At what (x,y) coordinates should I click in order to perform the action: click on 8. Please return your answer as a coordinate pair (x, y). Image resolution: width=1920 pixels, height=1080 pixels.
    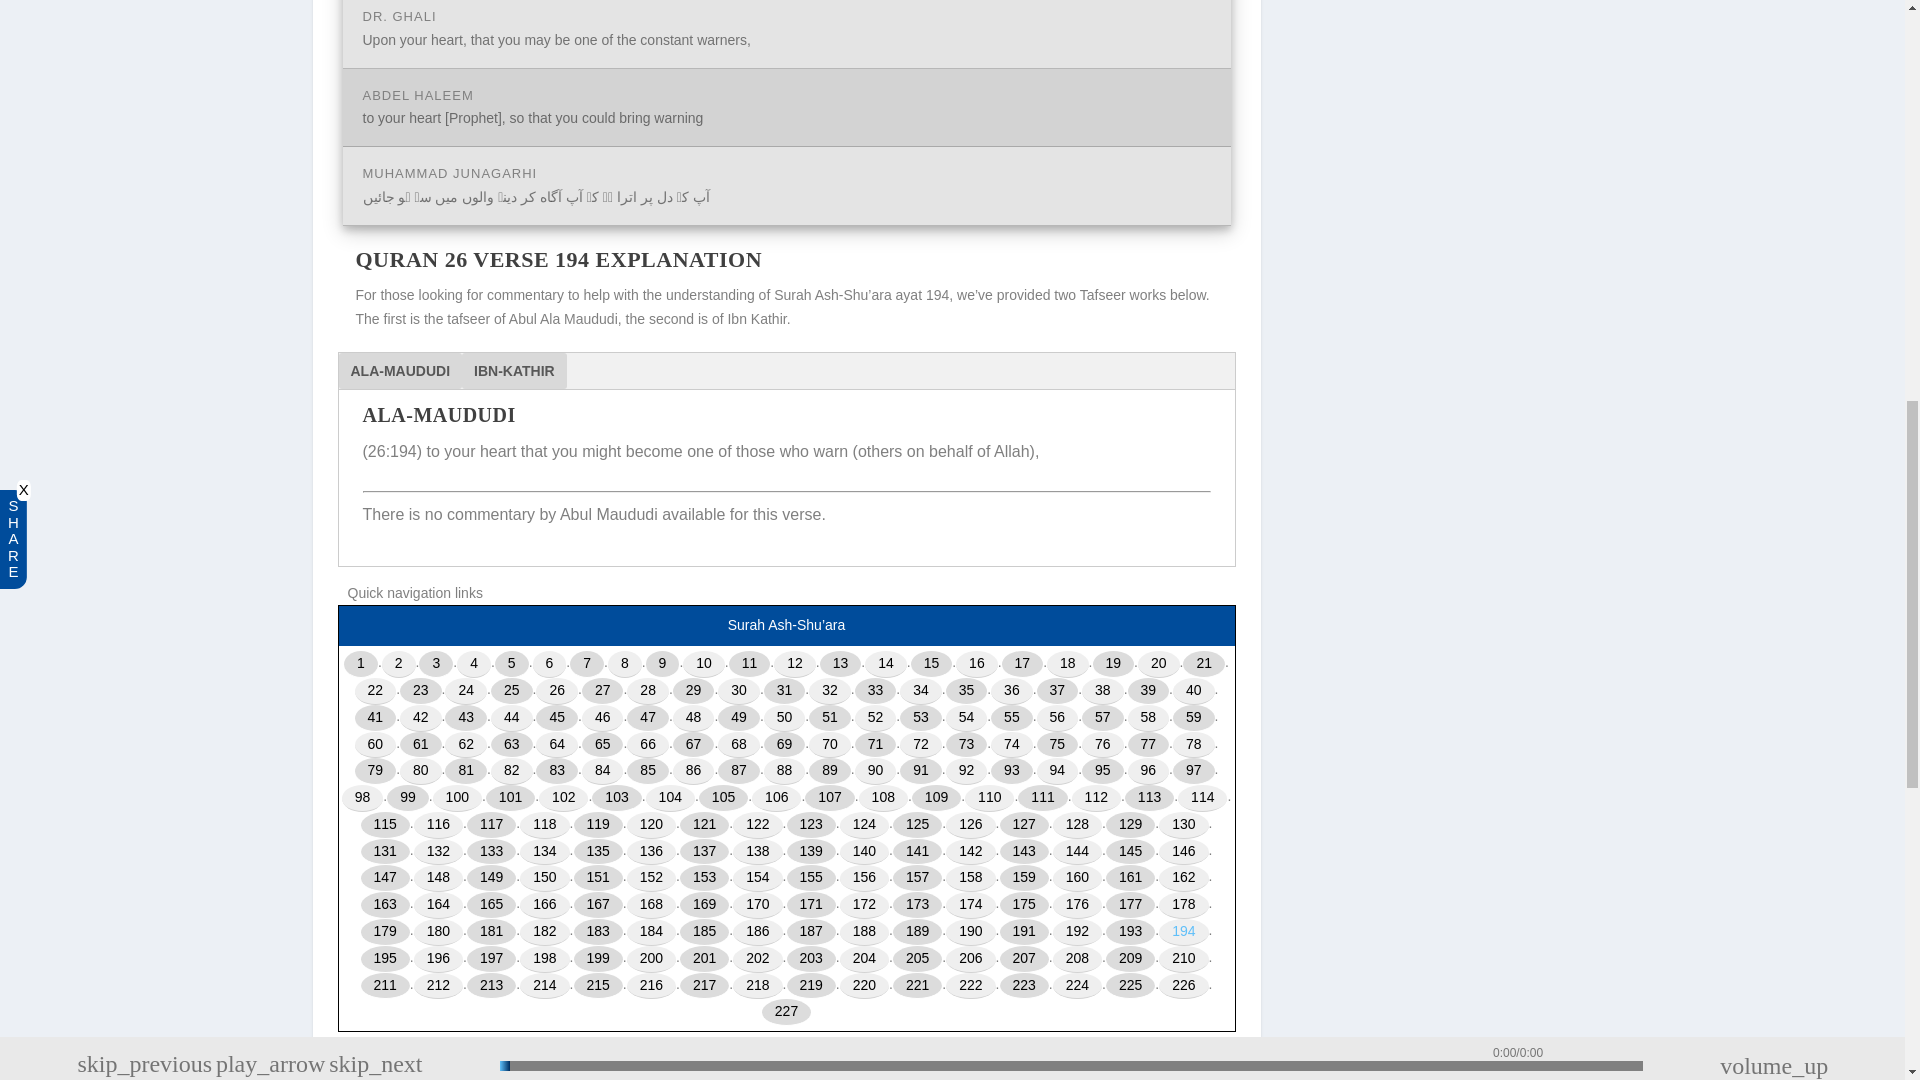
    Looking at the image, I should click on (624, 664).